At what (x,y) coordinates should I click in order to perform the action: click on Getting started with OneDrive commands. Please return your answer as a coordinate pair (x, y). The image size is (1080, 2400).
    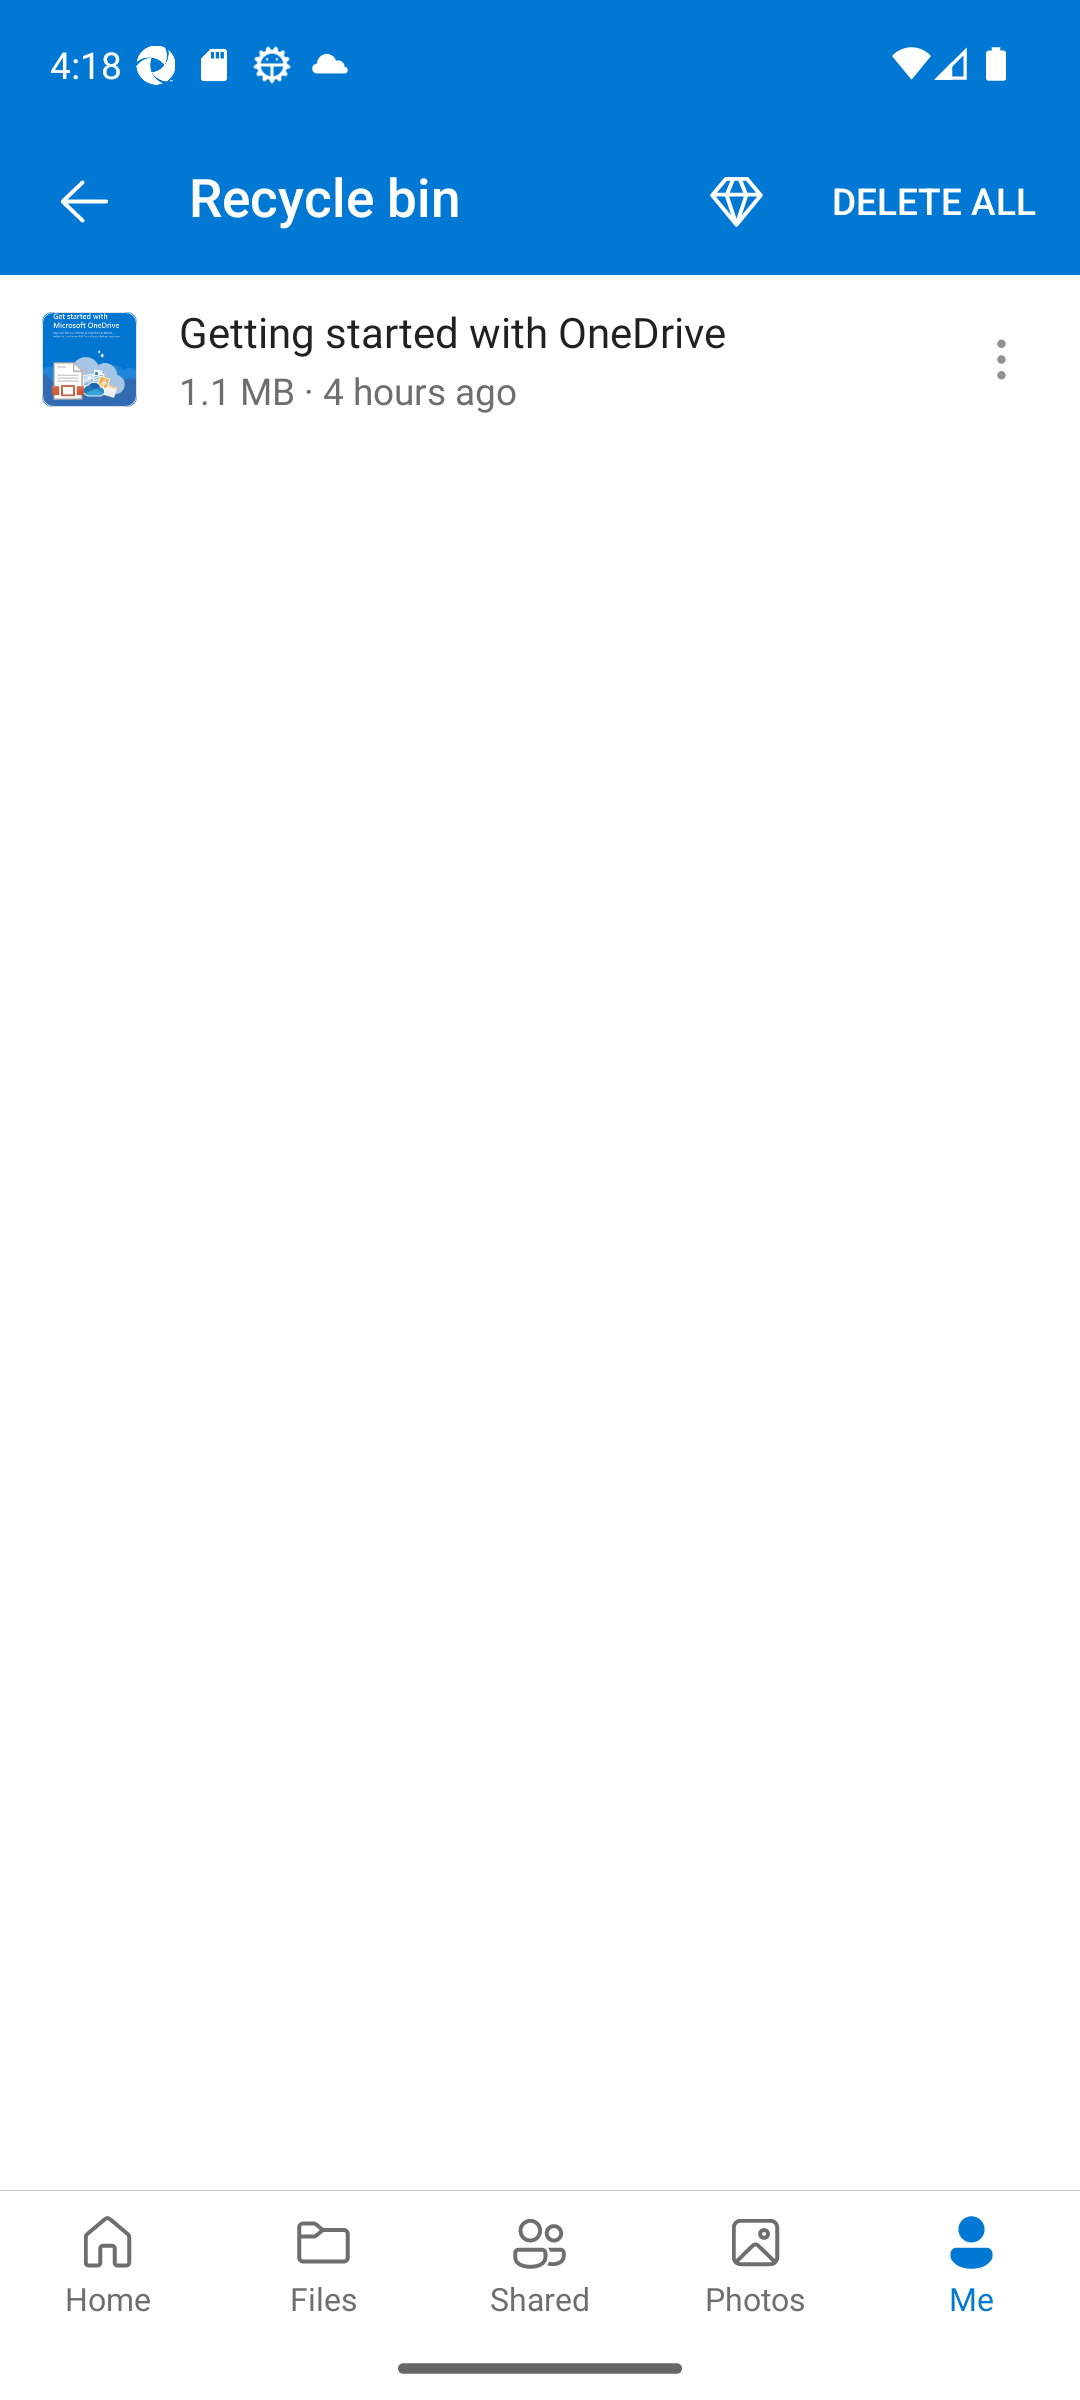
    Looking at the image, I should click on (1000, 360).